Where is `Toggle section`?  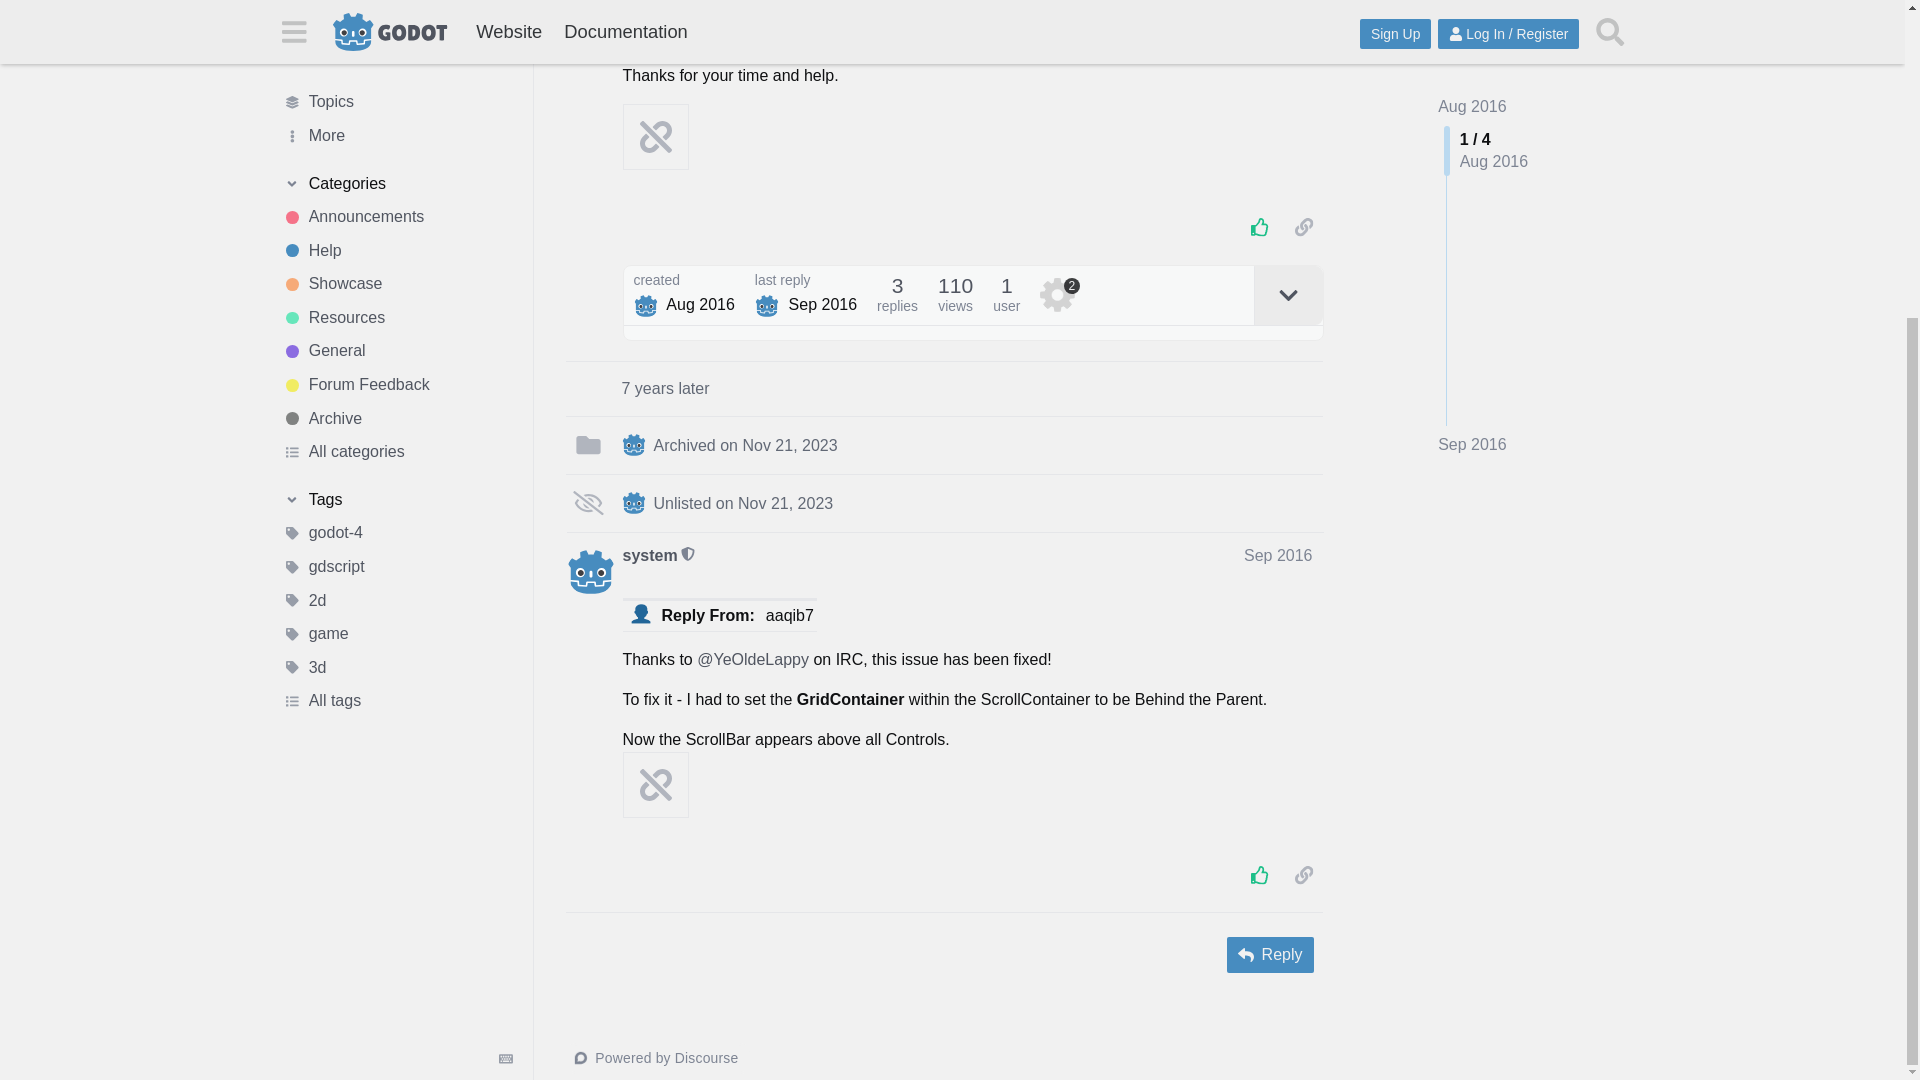 Toggle section is located at coordinates (397, 60).